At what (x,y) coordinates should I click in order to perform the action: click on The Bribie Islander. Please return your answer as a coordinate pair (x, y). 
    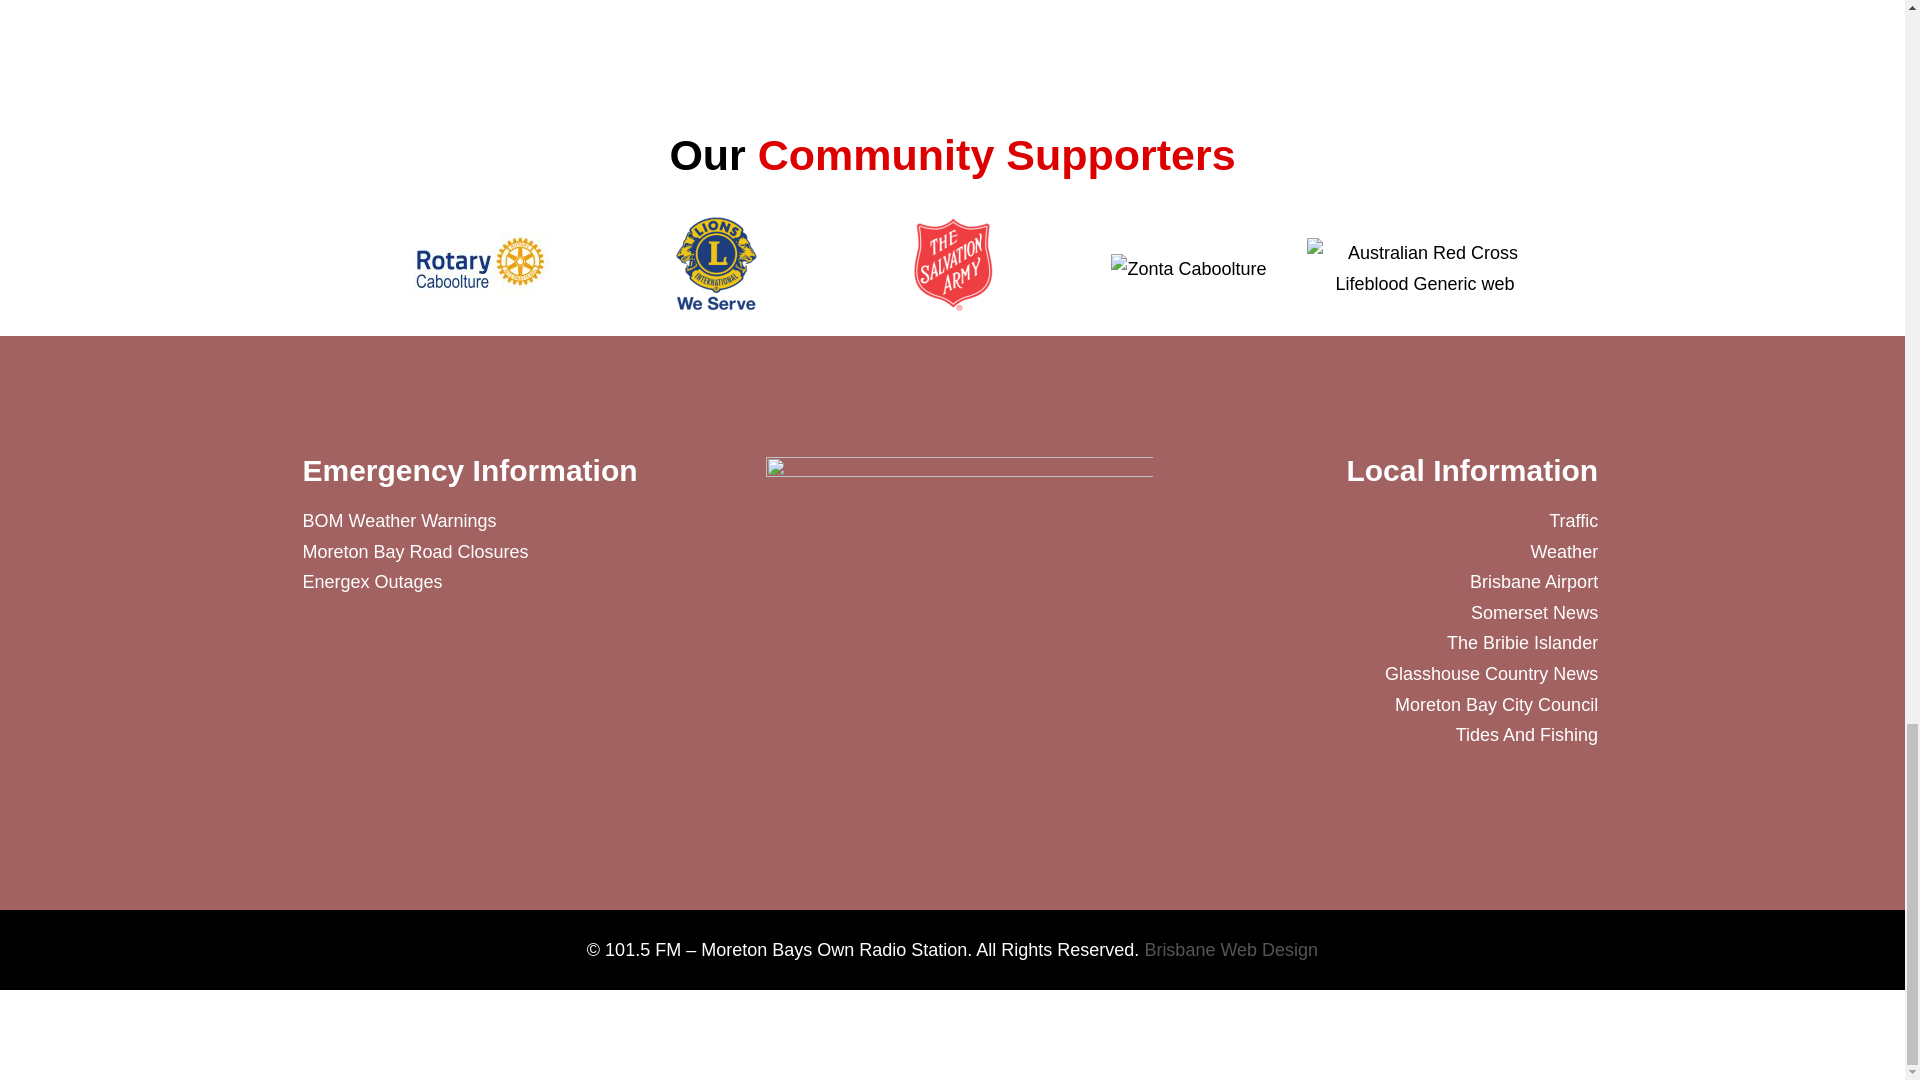
    Looking at the image, I should click on (1358, 642).